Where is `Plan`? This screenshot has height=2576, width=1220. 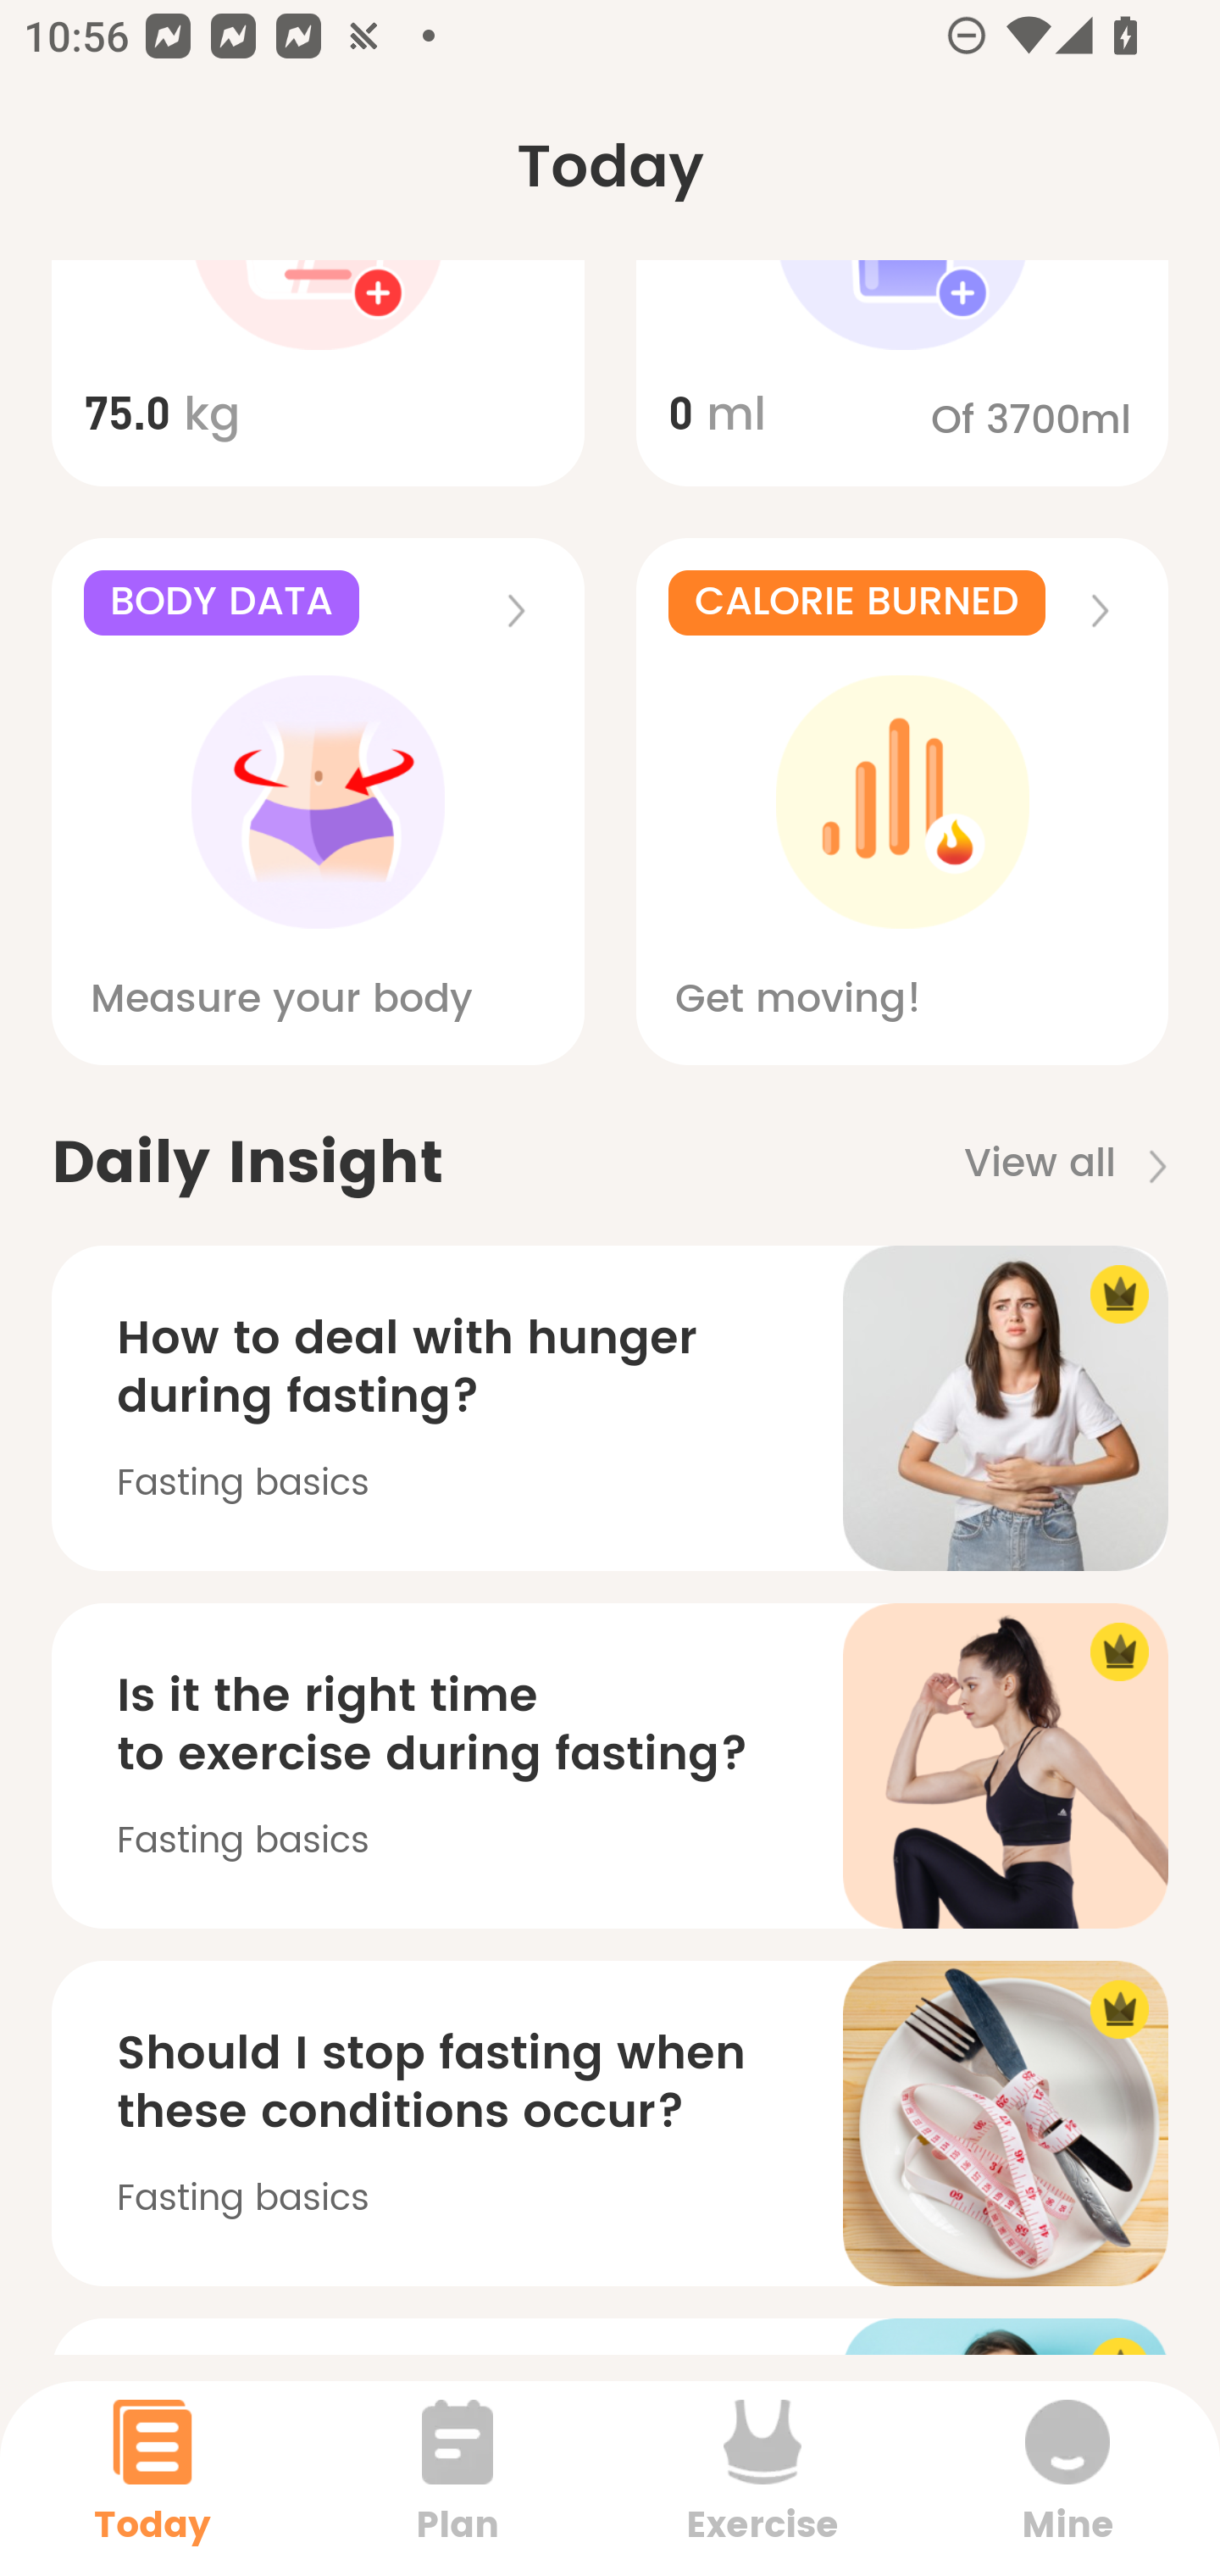
Plan is located at coordinates (457, 2478).